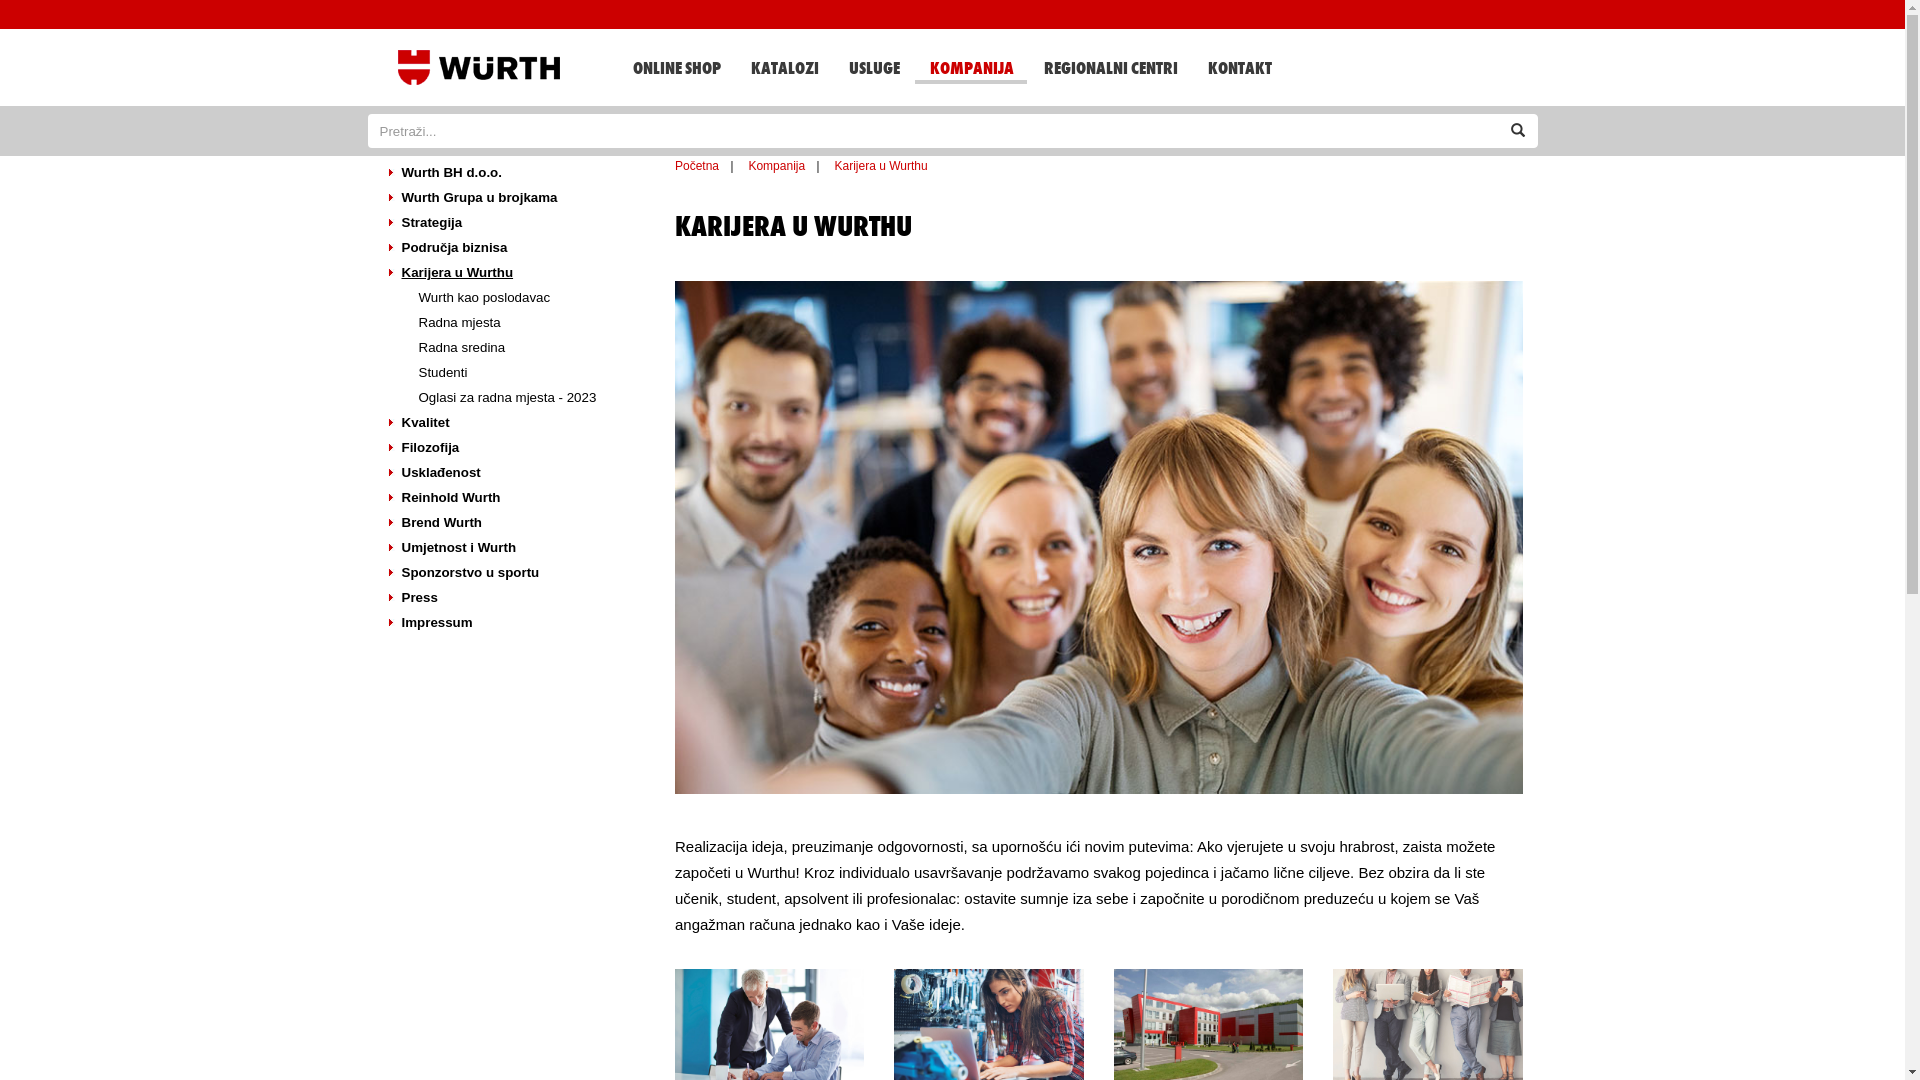 The image size is (1920, 1080). What do you see at coordinates (514, 174) in the screenshot?
I see `Wurth BH d.o.o.` at bounding box center [514, 174].